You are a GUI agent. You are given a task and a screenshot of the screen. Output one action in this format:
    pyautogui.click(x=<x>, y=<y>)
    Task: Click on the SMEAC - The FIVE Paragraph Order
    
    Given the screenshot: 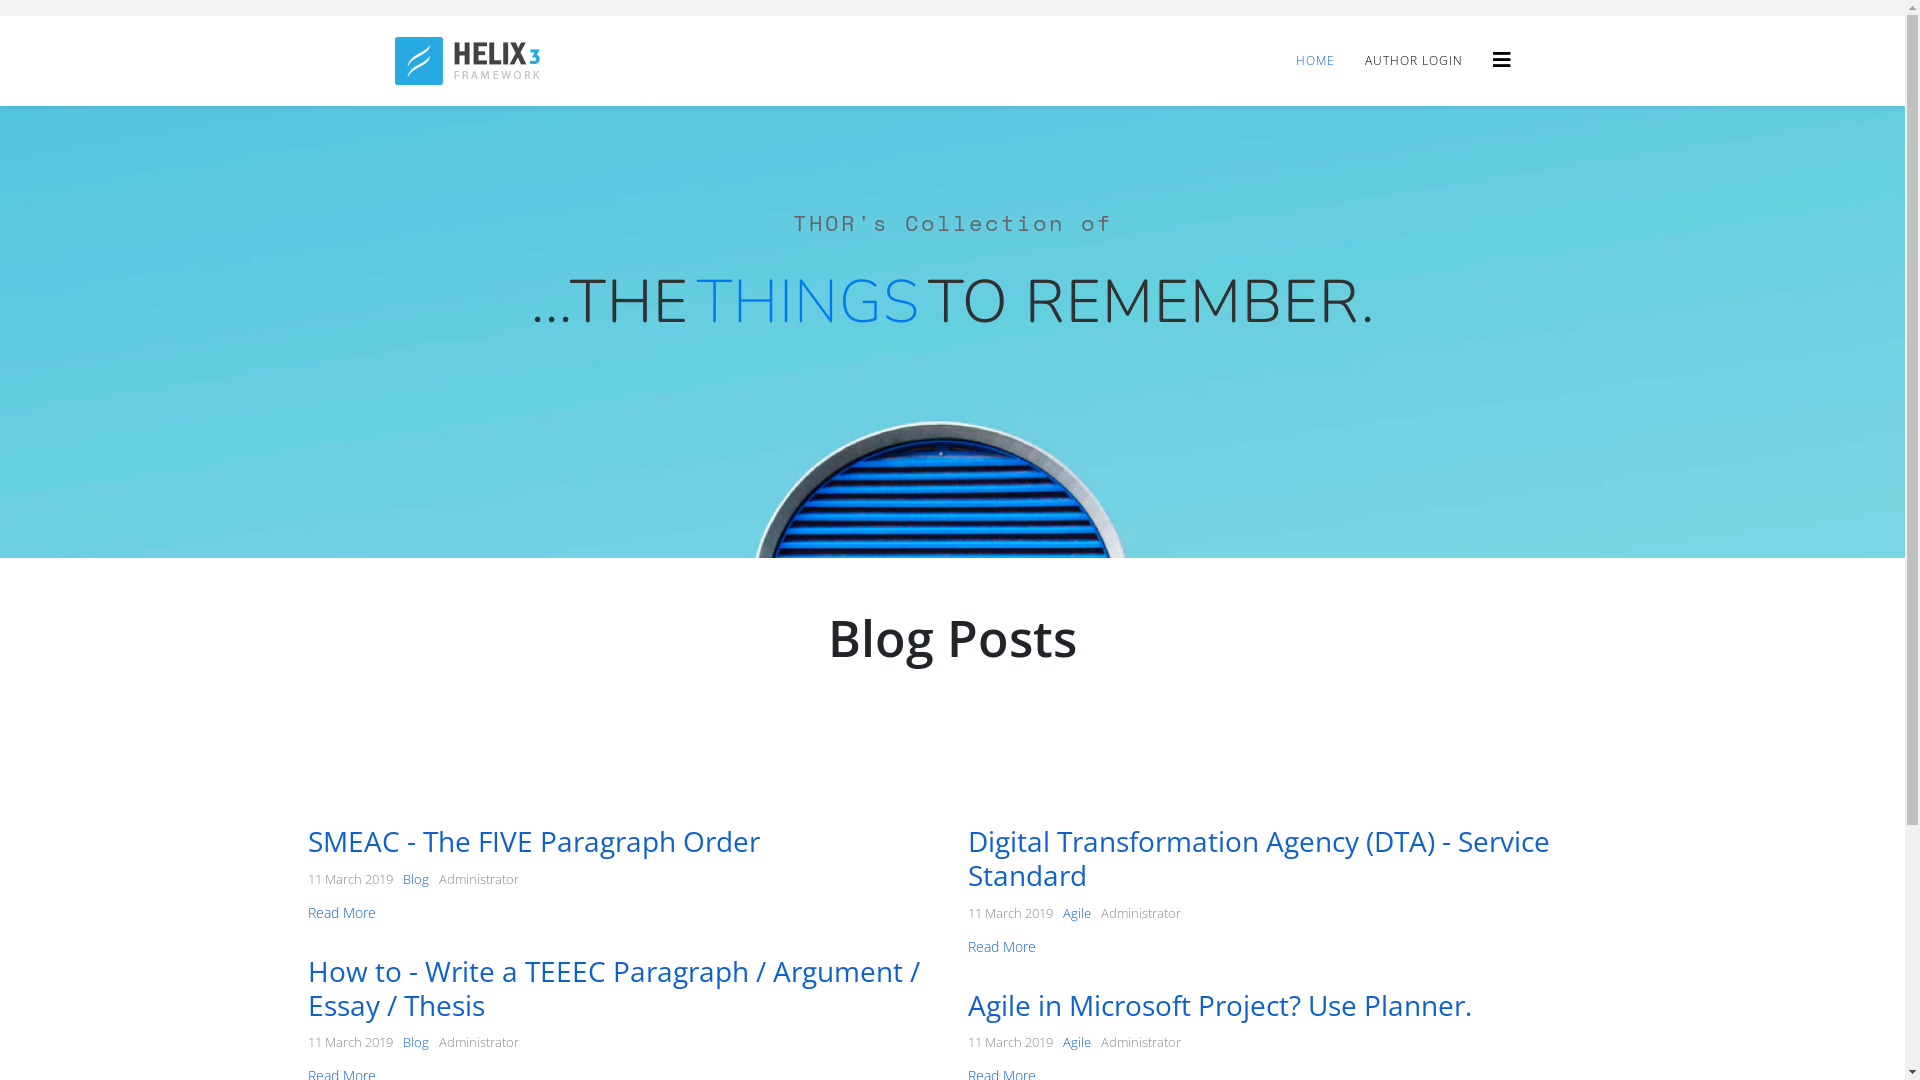 What is the action you would take?
    pyautogui.click(x=534, y=841)
    